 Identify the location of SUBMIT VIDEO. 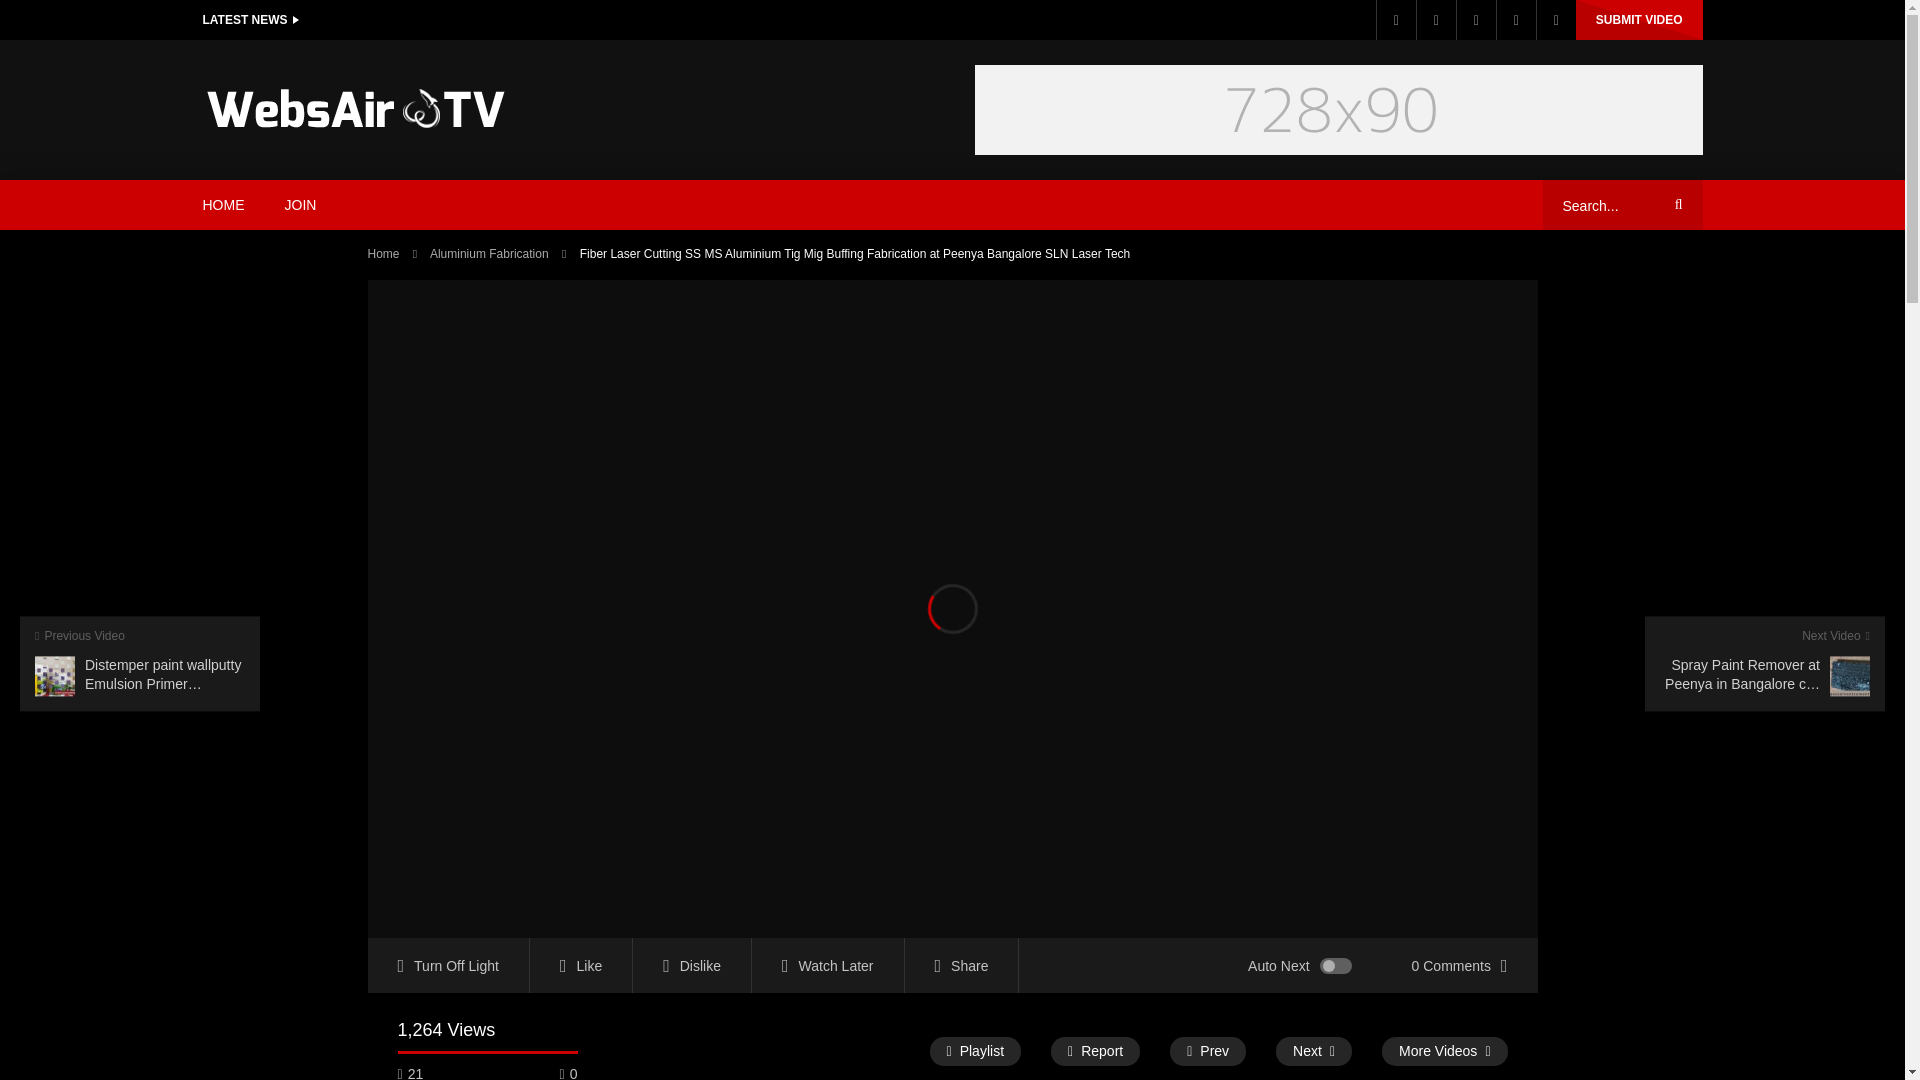
(1640, 20).